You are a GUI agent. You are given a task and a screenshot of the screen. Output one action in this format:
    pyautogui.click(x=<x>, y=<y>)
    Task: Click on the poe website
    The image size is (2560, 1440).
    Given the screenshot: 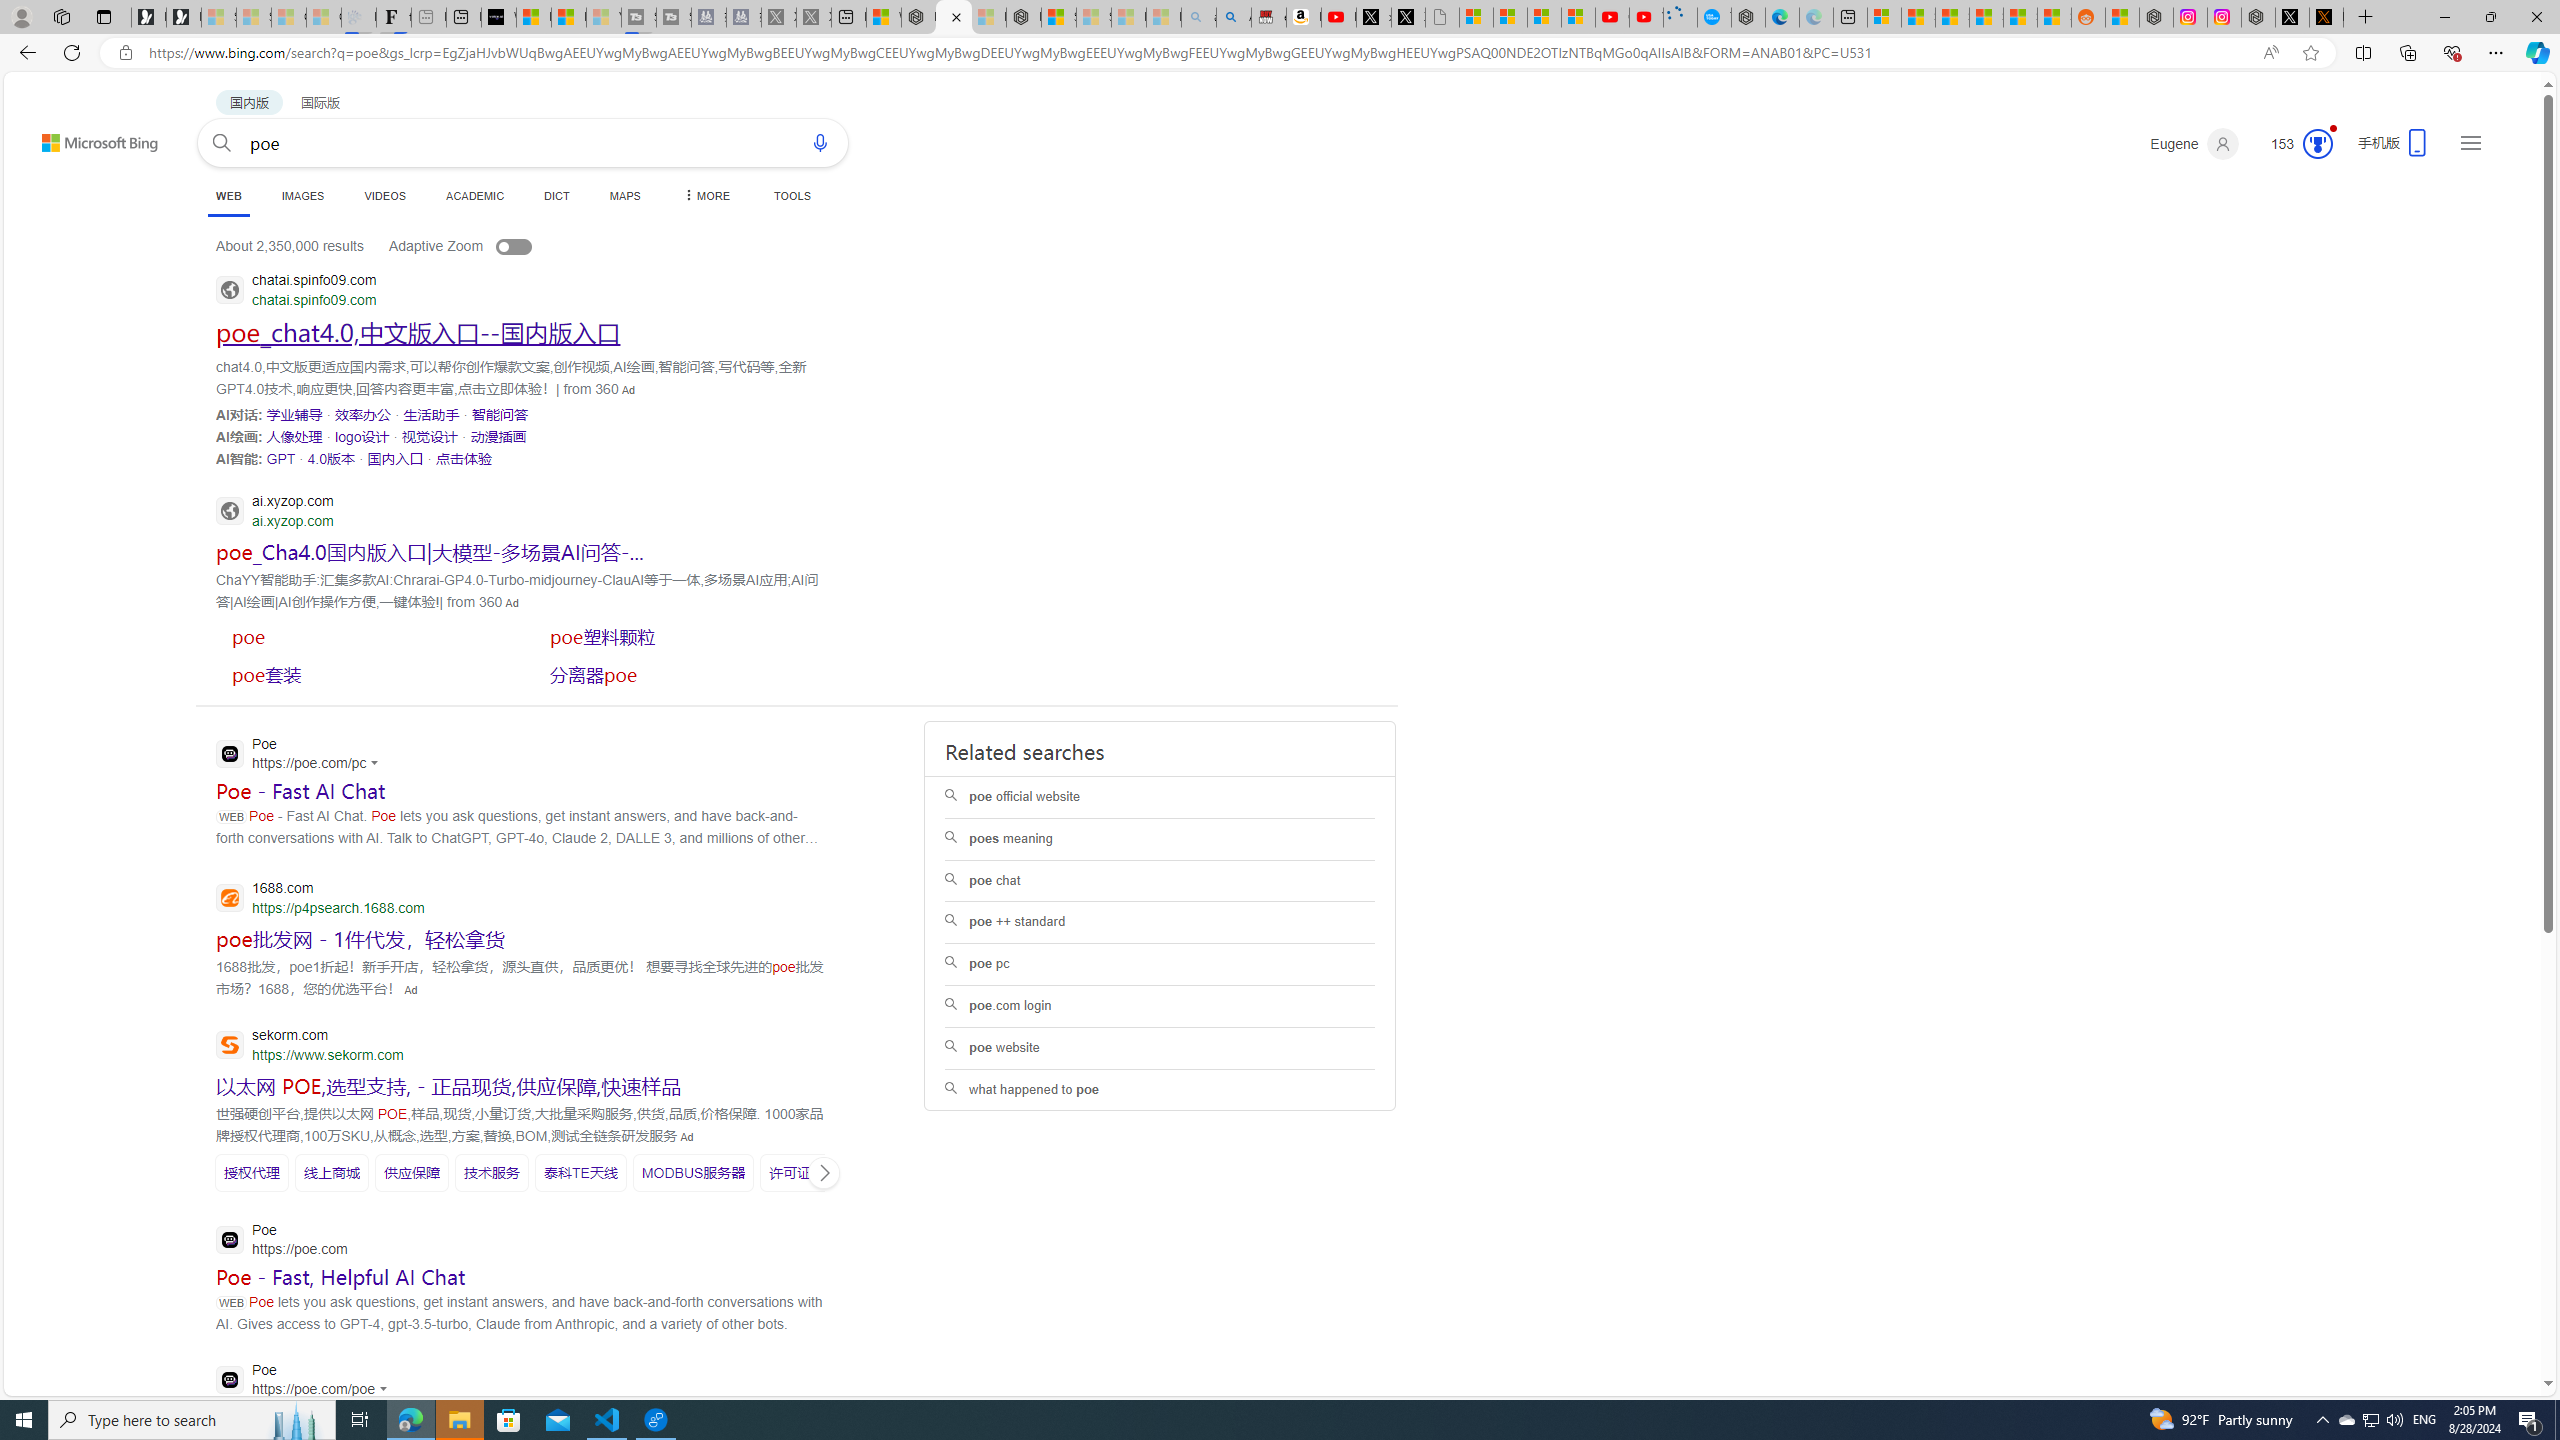 What is the action you would take?
    pyautogui.click(x=1159, y=1048)
    